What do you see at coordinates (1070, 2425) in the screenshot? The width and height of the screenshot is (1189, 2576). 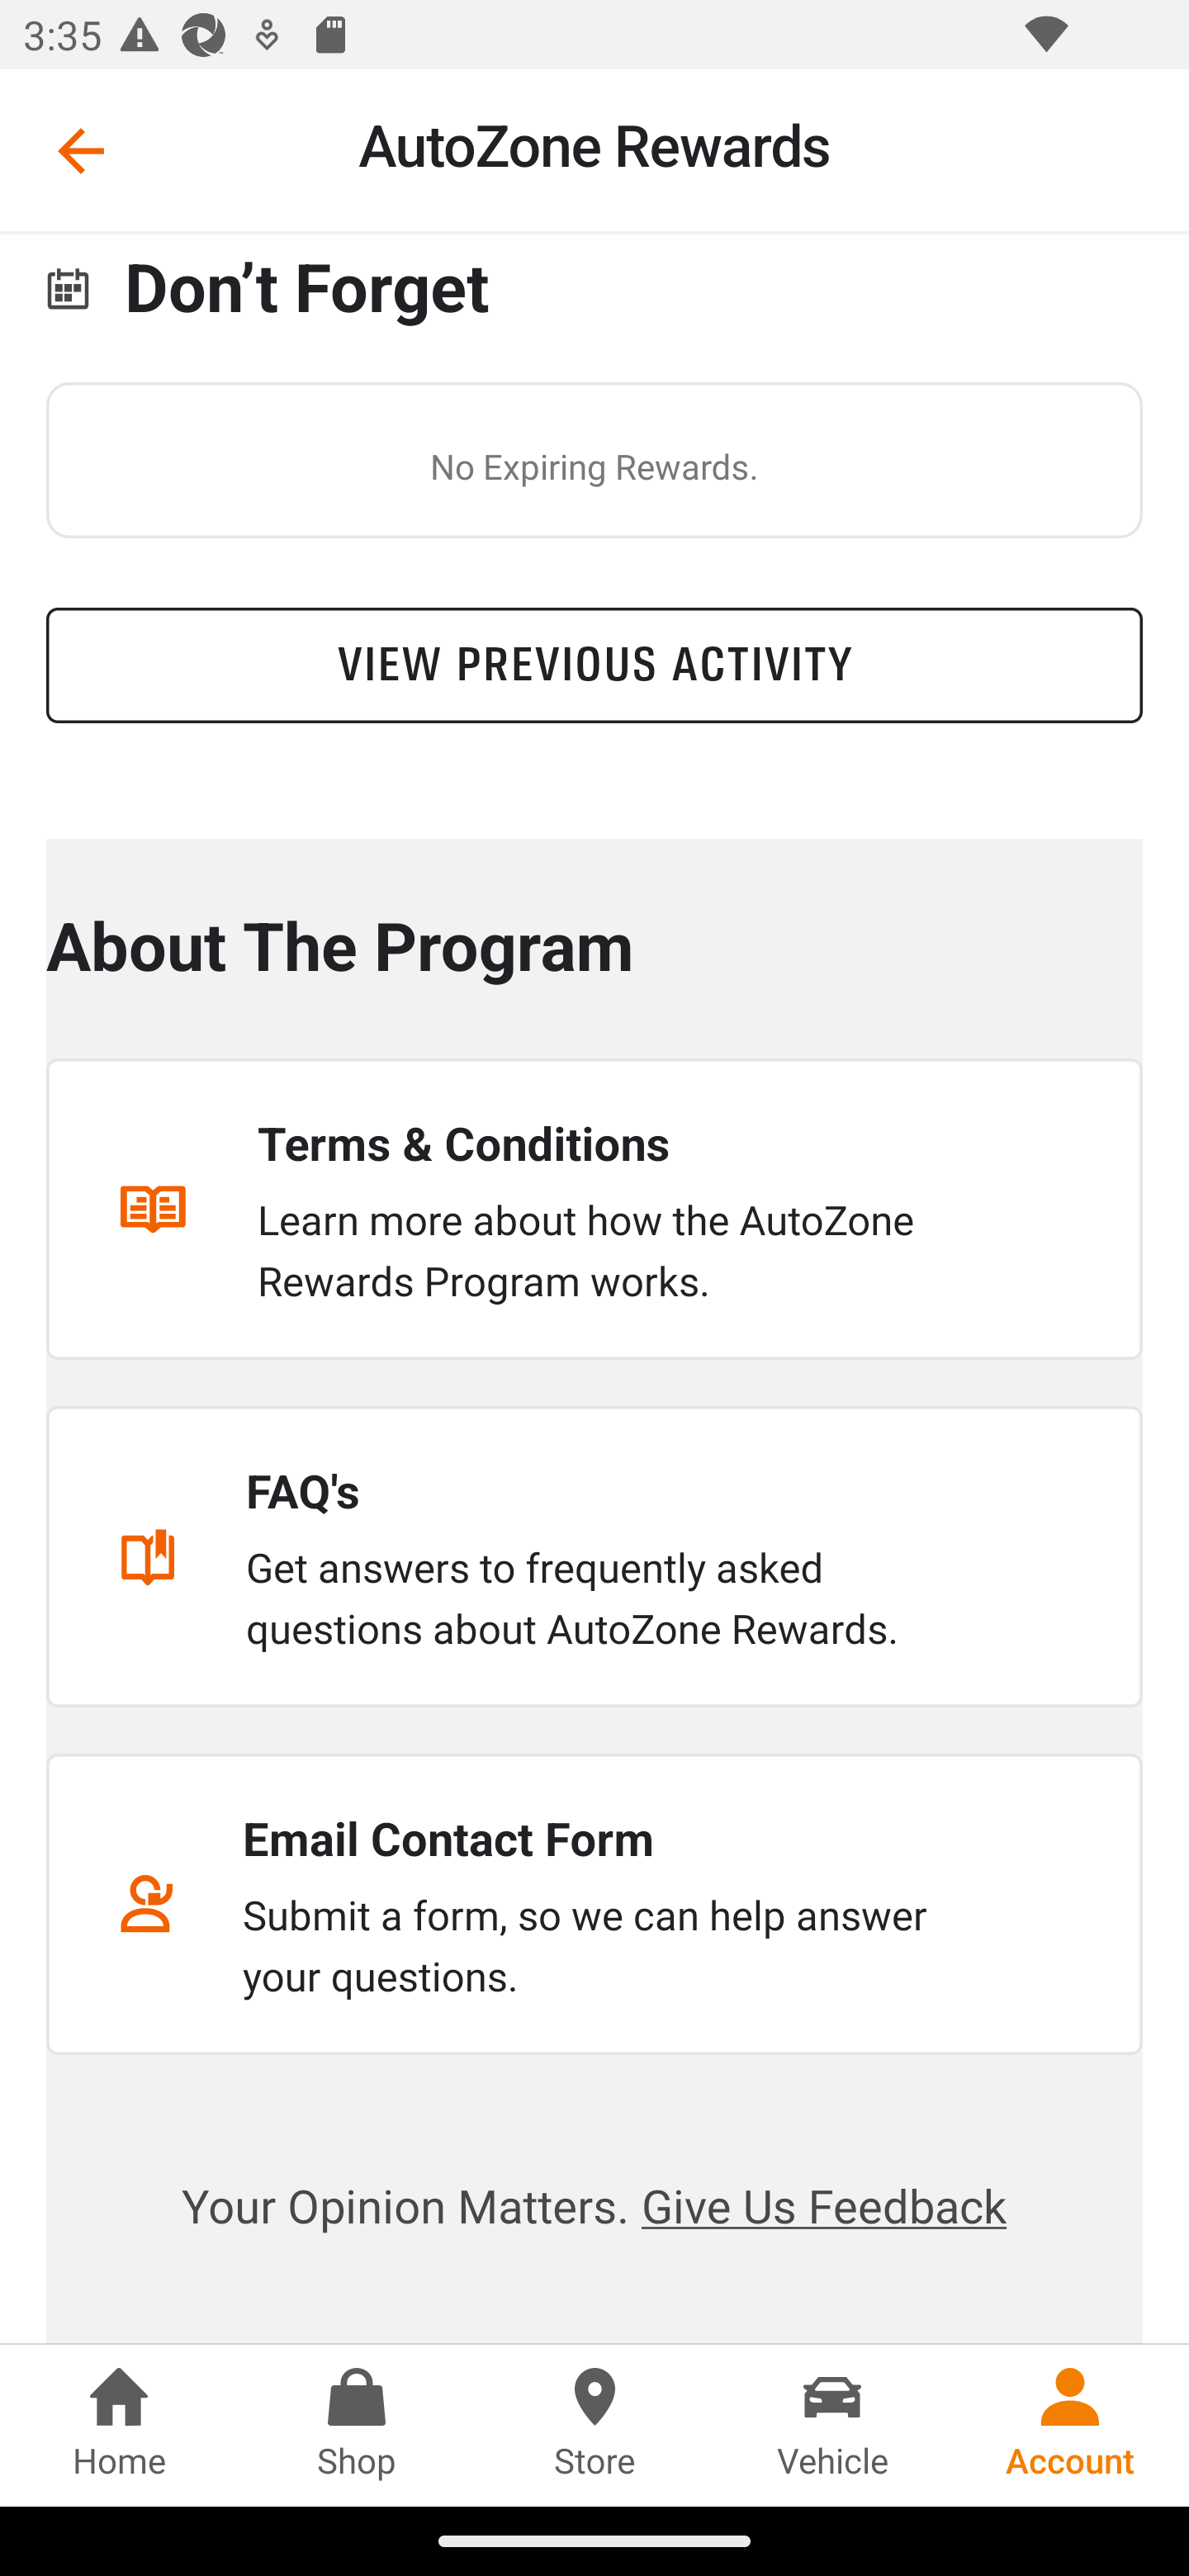 I see `Account` at bounding box center [1070, 2425].